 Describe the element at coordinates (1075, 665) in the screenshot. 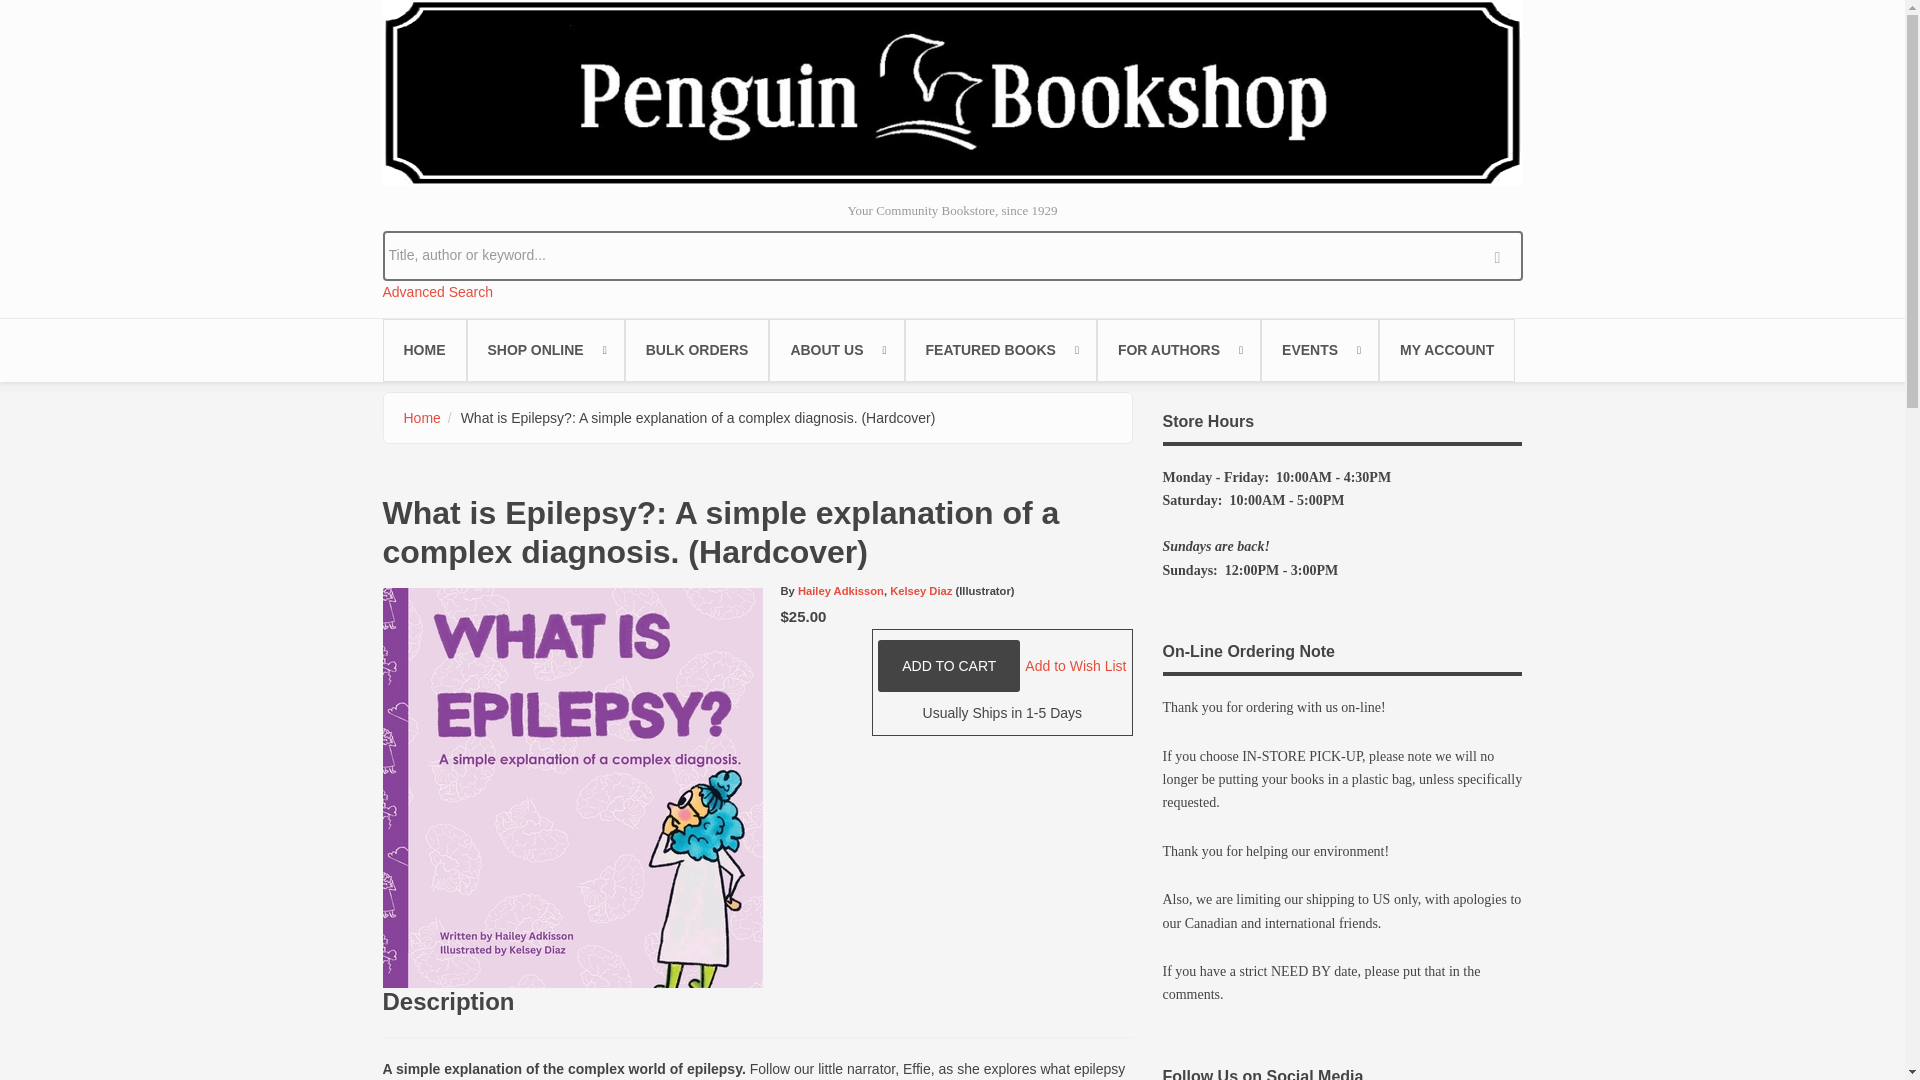

I see `Add to Wish List` at that location.